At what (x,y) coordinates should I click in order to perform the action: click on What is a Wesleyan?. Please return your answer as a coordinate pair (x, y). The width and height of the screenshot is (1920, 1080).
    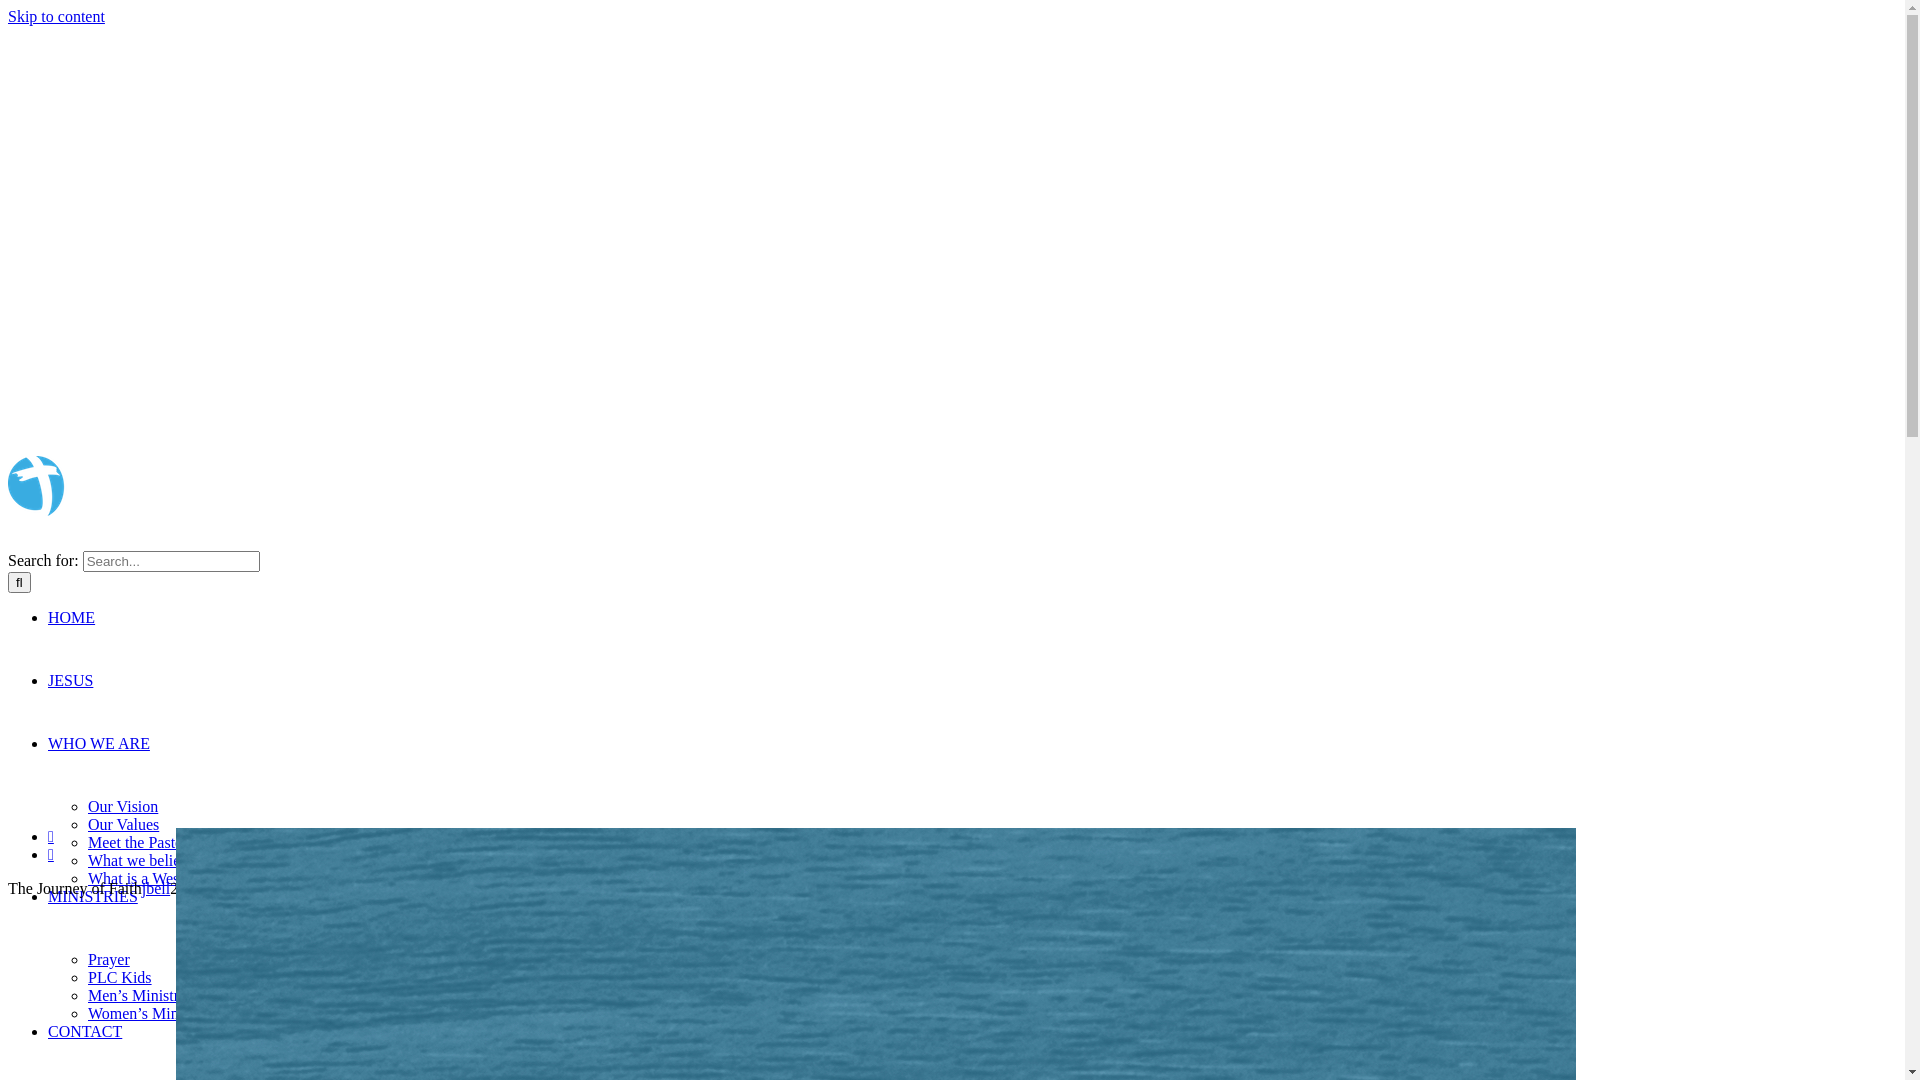
    Looking at the image, I should click on (154, 878).